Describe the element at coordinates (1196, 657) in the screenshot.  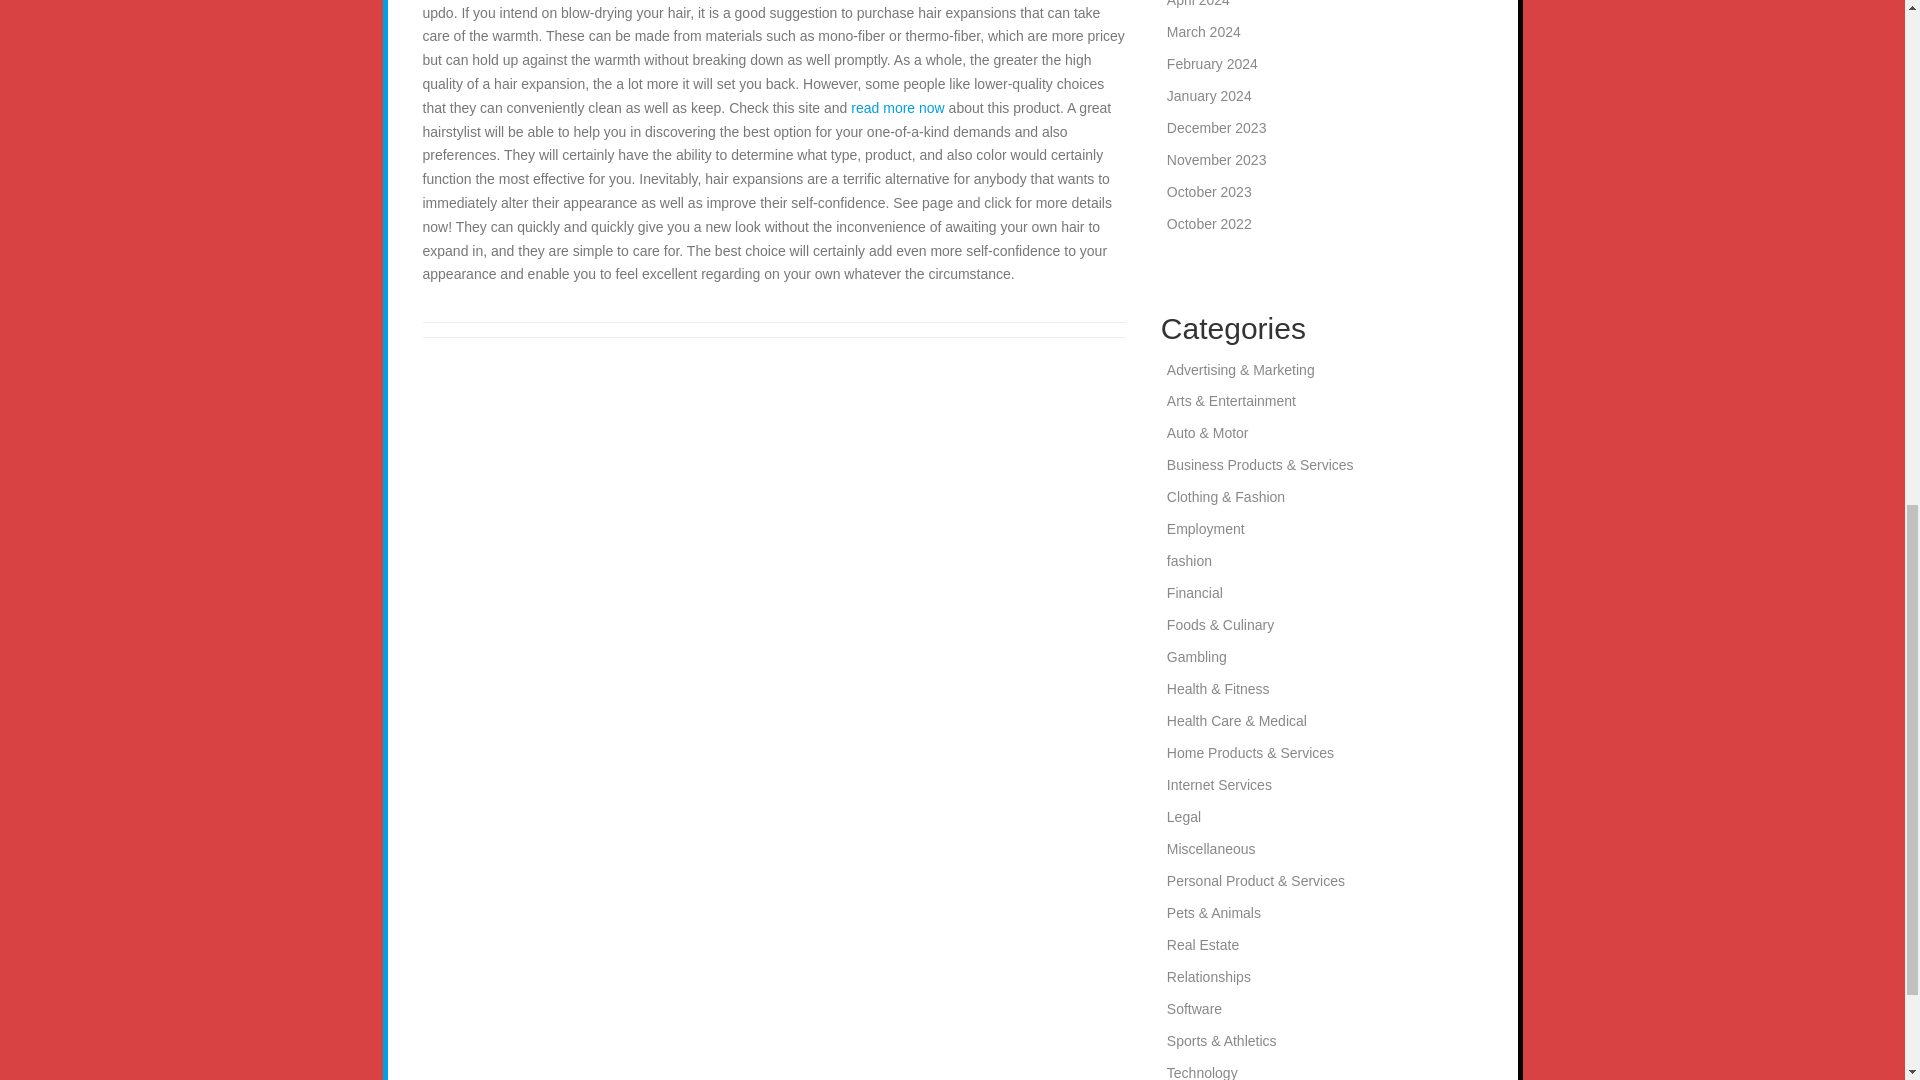
I see `Gambling` at that location.